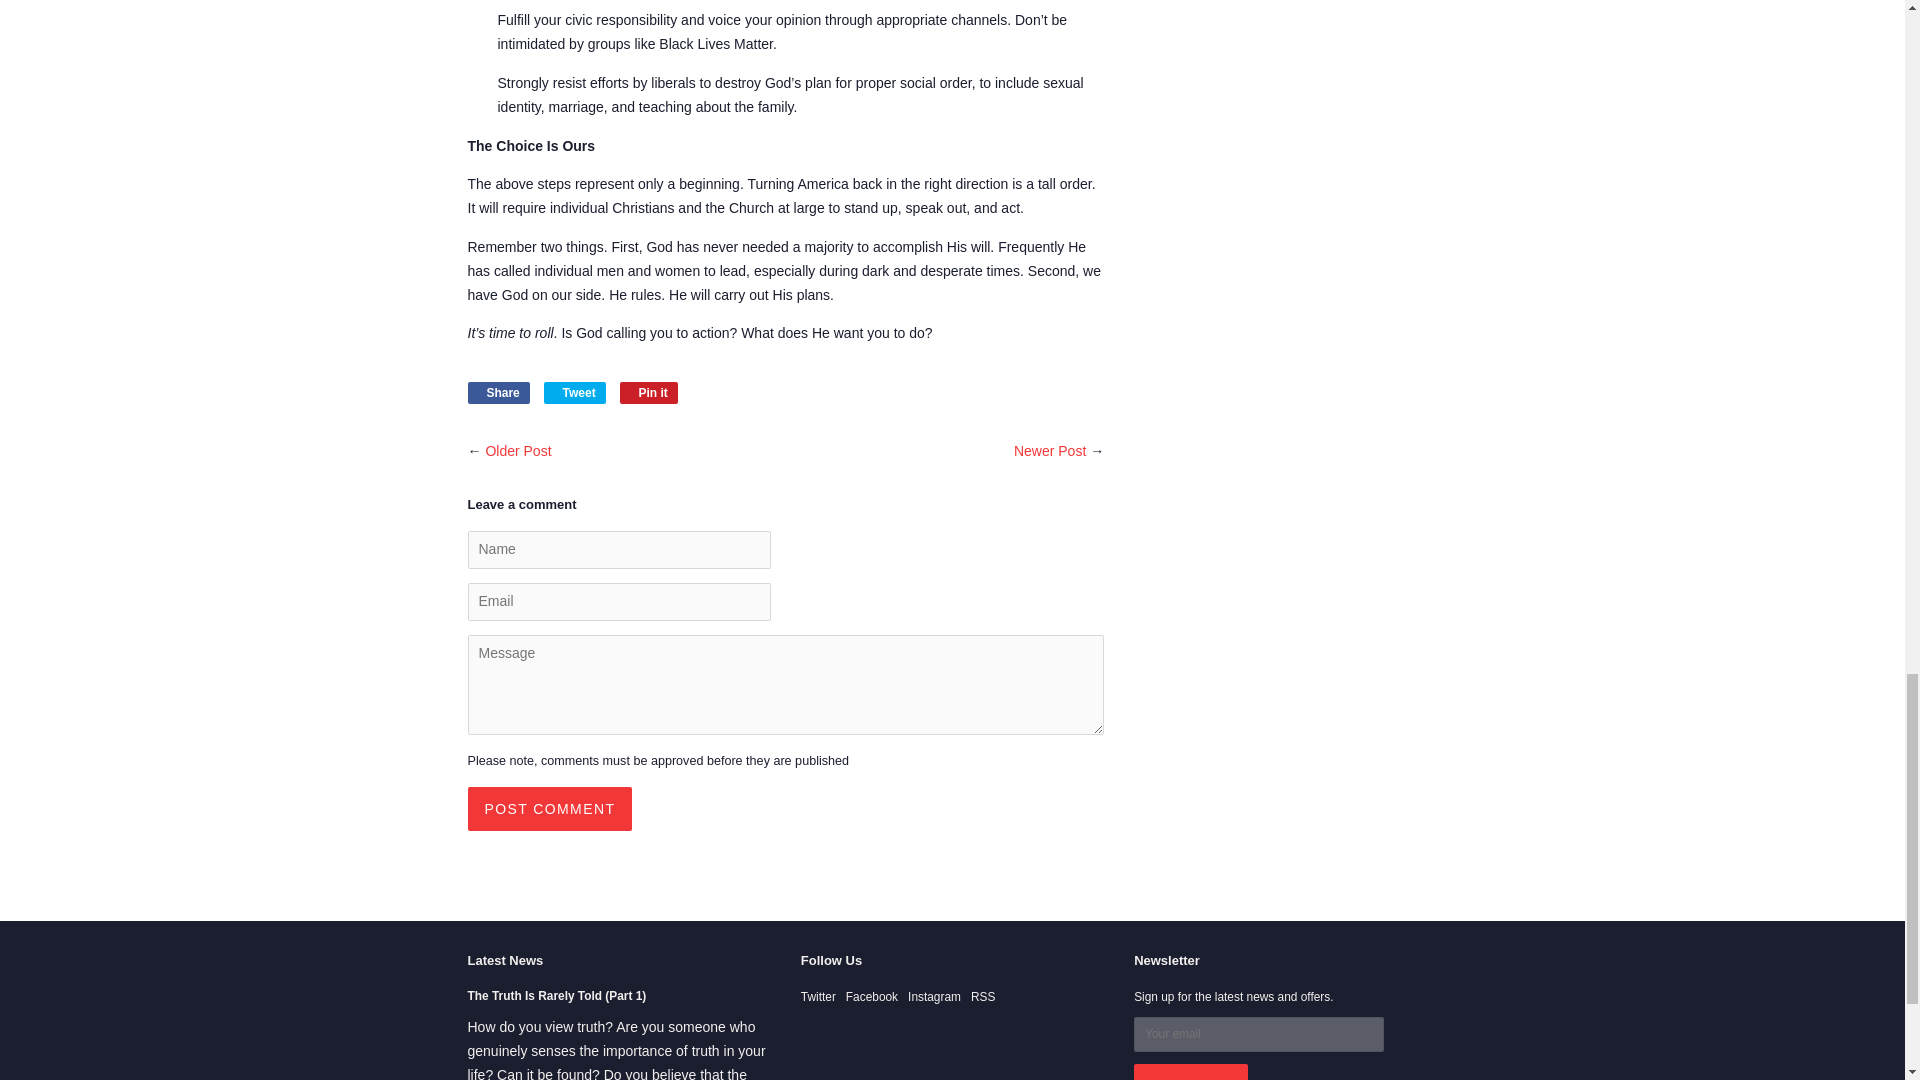  What do you see at coordinates (550, 808) in the screenshot?
I see `Subscribe` at bounding box center [550, 808].